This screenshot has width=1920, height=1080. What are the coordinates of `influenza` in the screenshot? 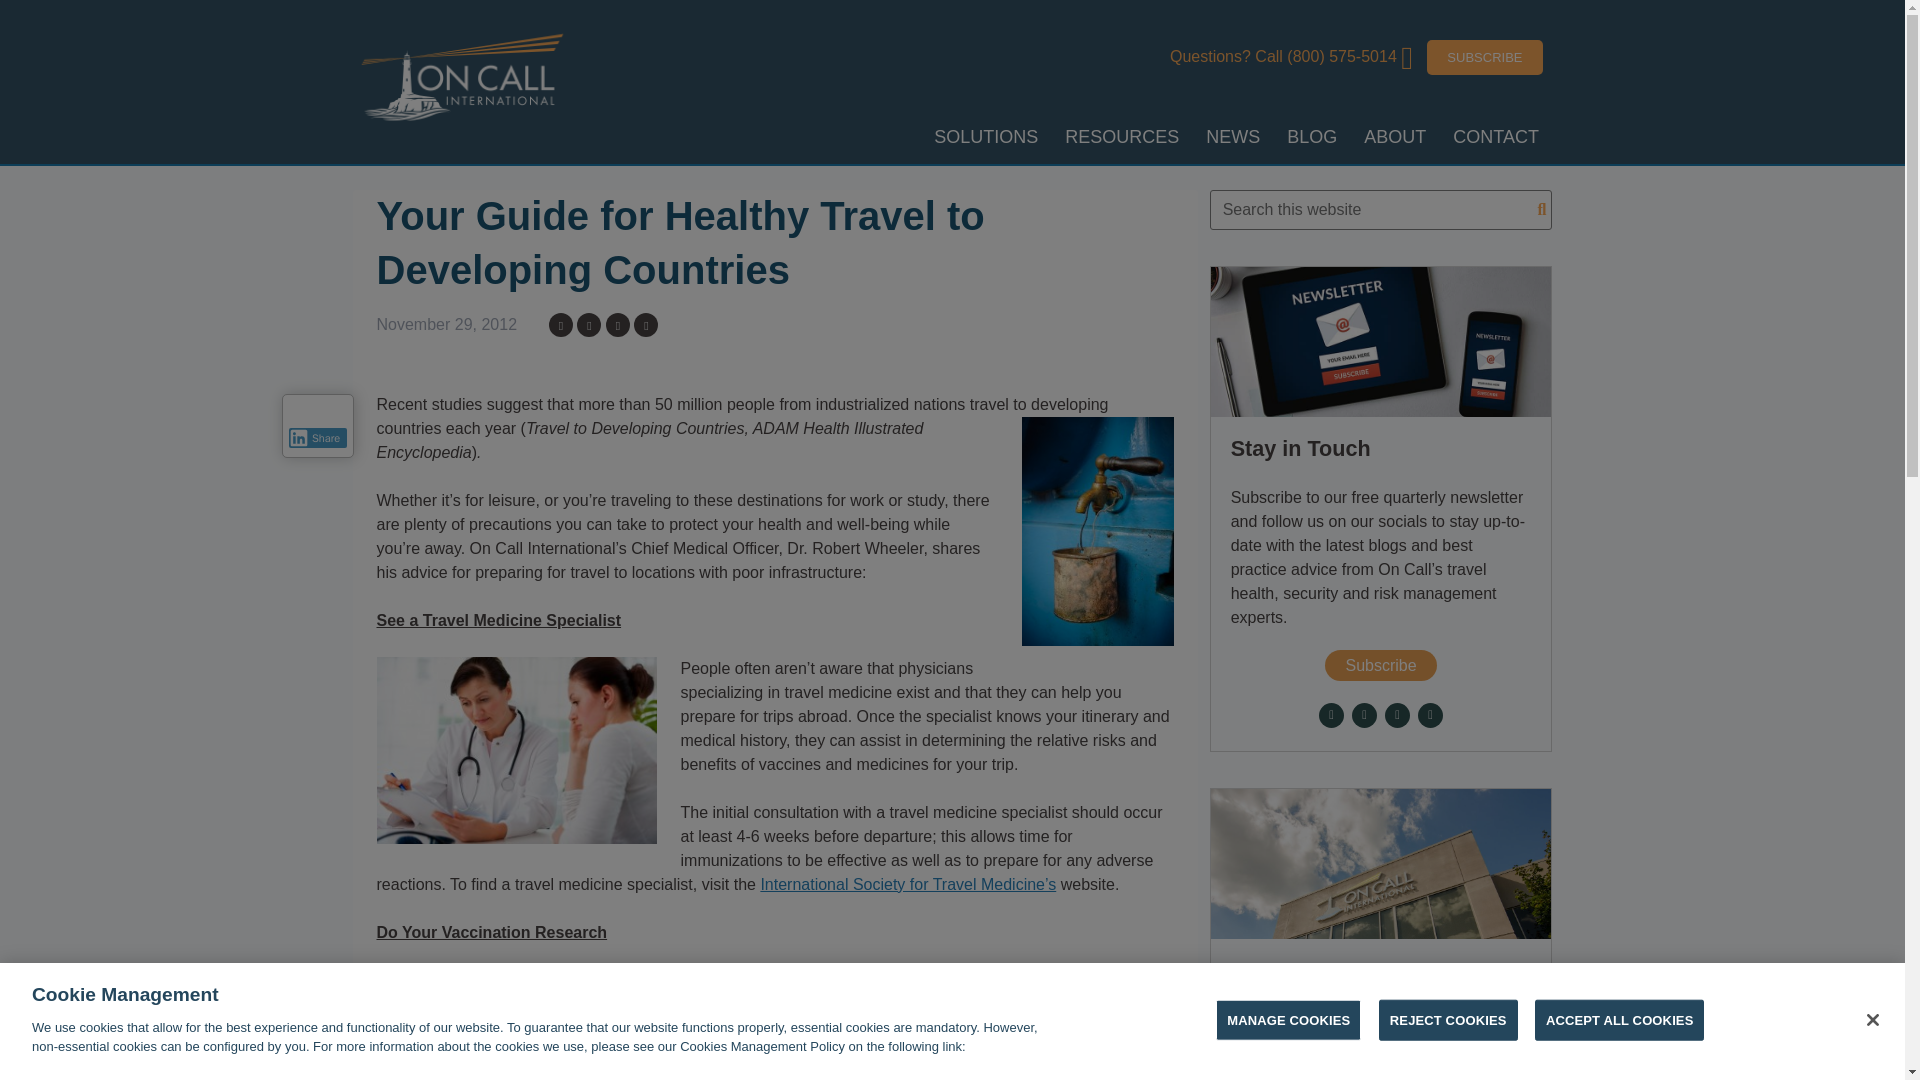 It's located at (702, 1004).